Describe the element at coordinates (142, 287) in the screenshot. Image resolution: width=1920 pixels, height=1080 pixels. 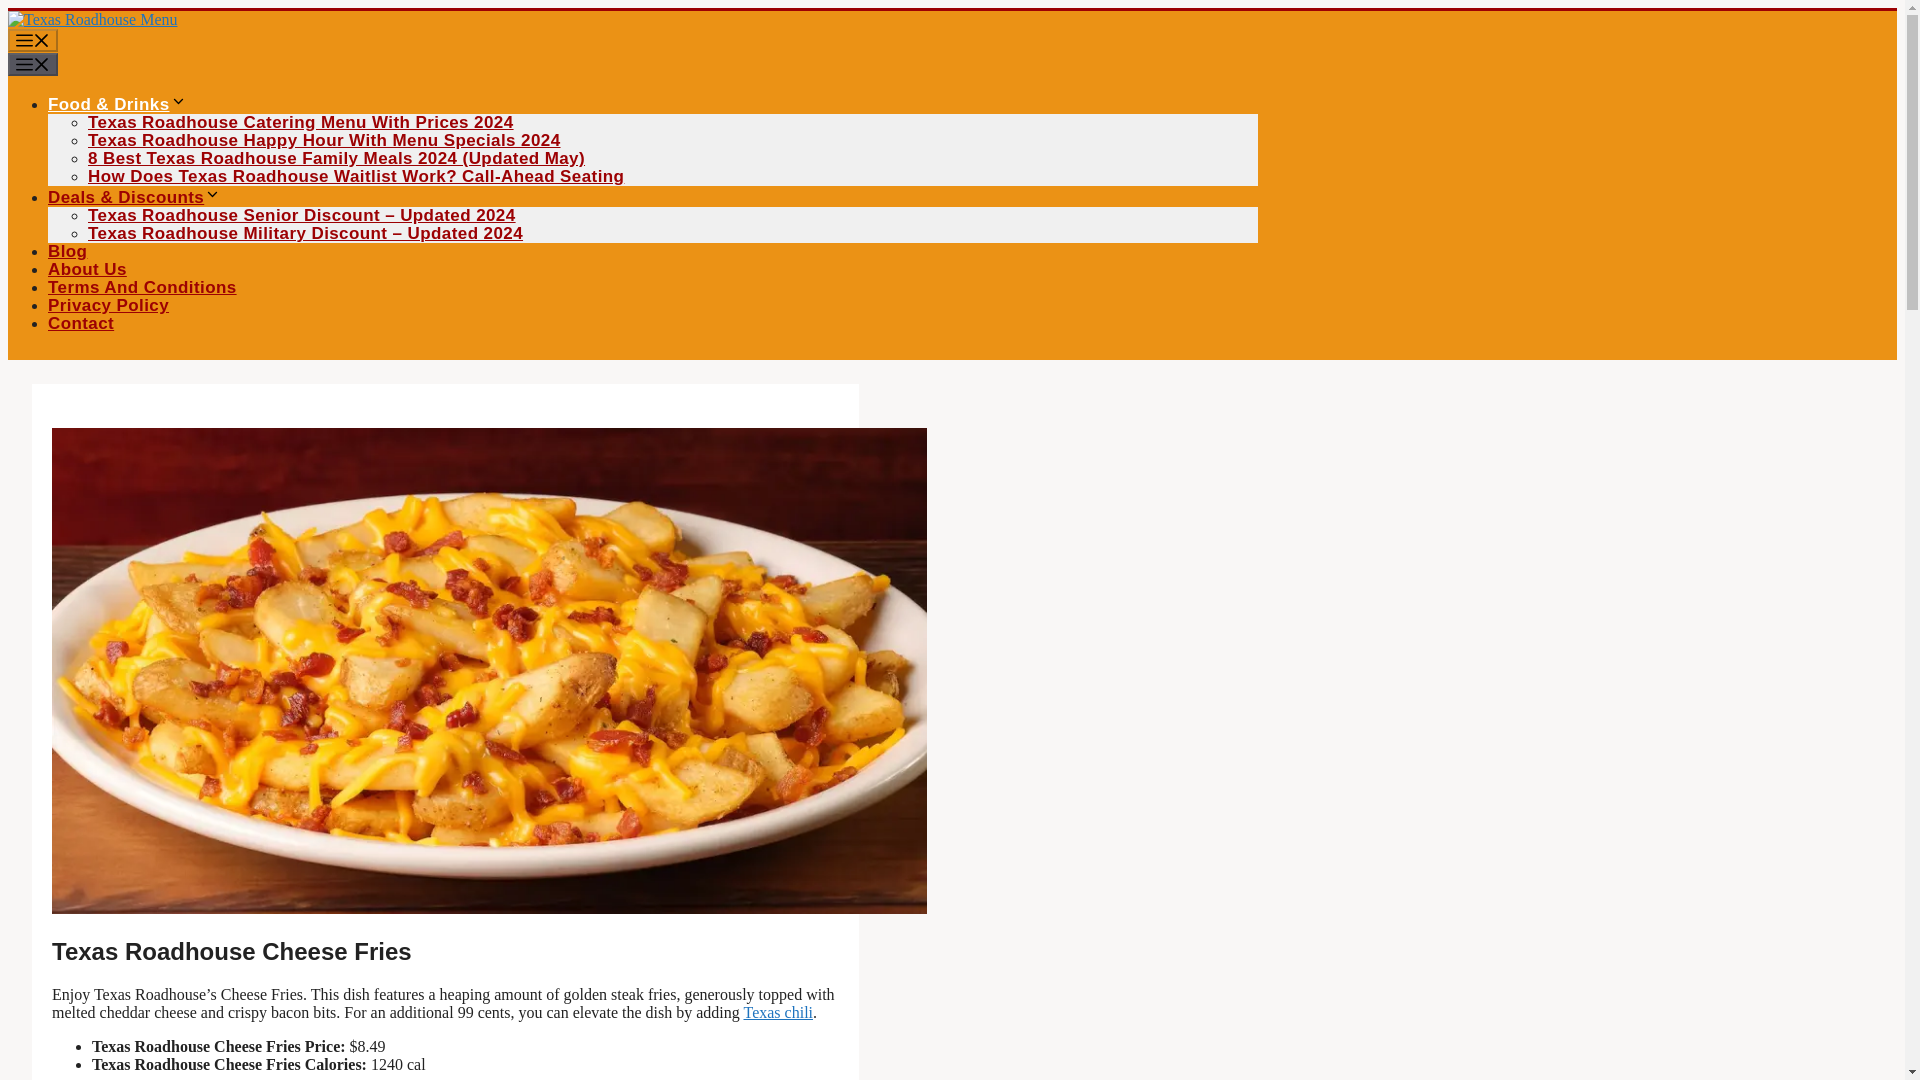
I see `Terms And Conditions` at that location.